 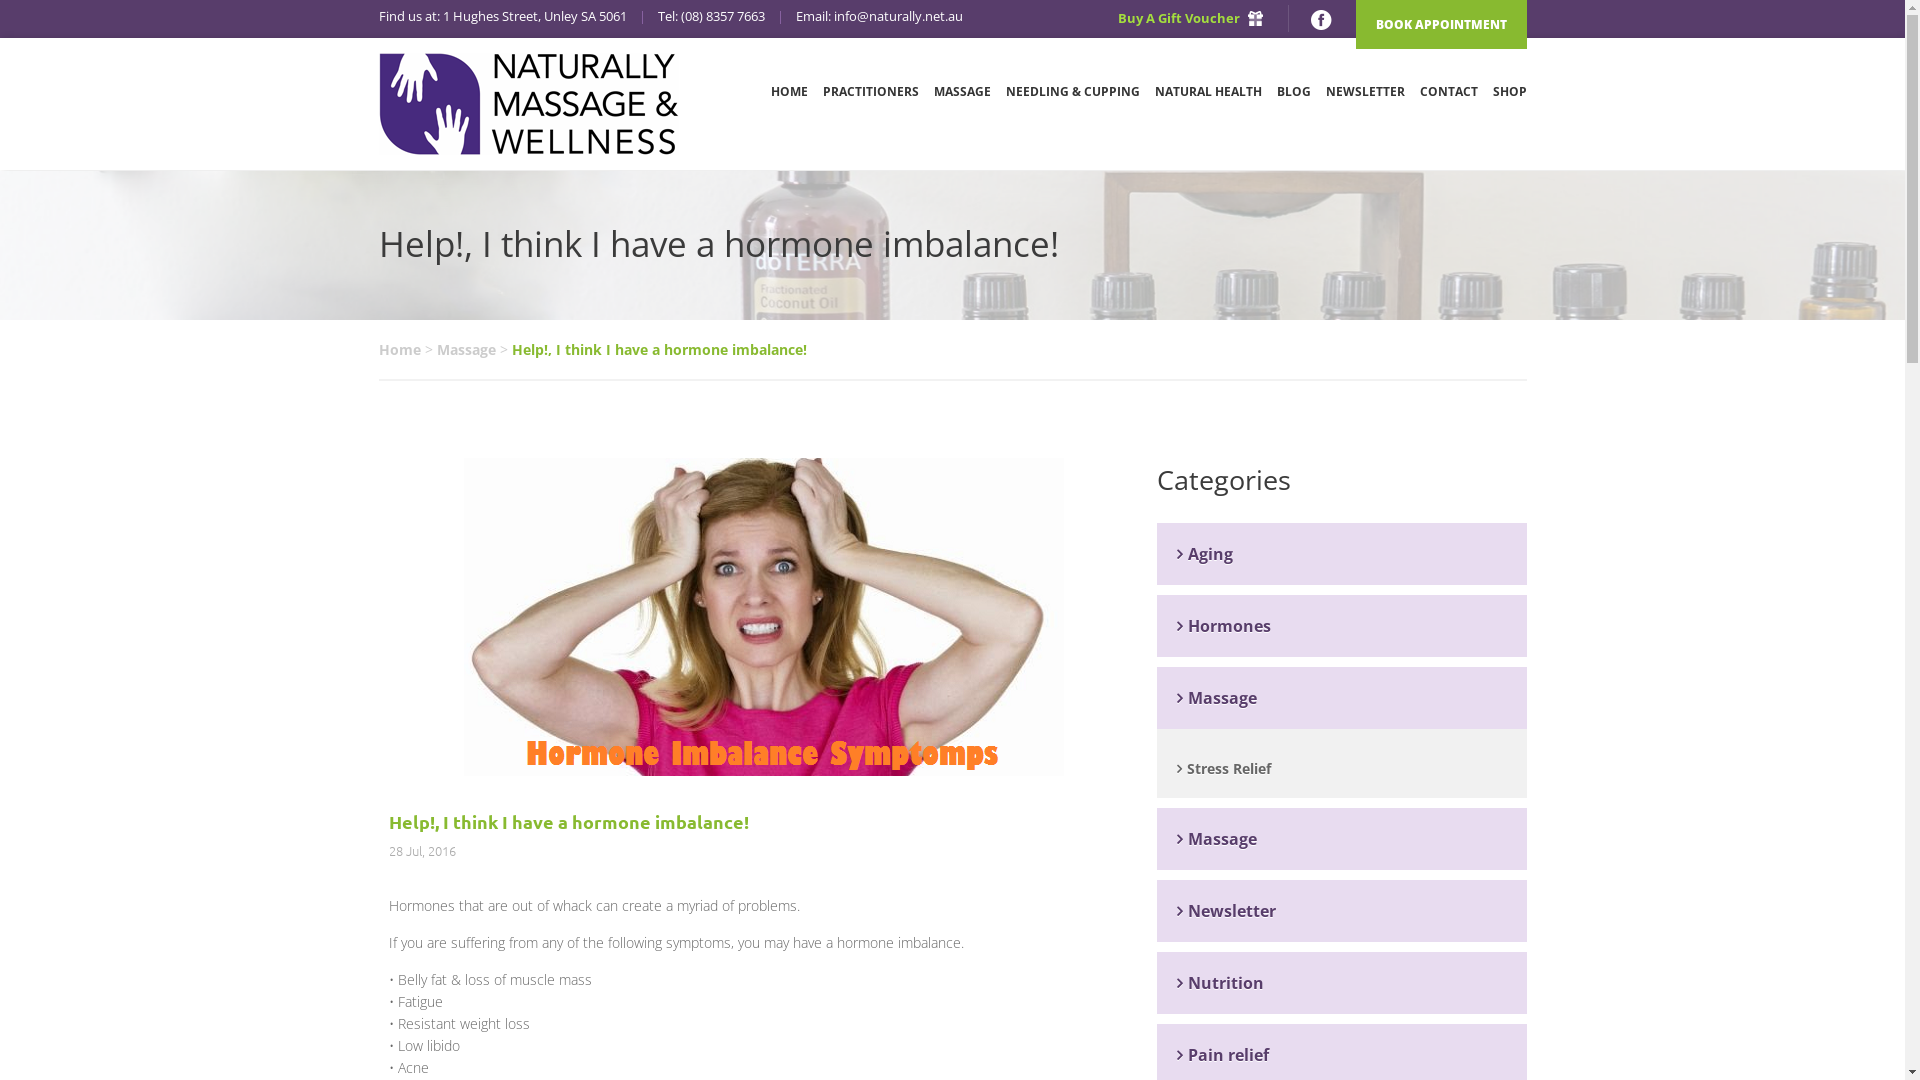 What do you see at coordinates (1208, 102) in the screenshot?
I see `NATURAL HEALTH` at bounding box center [1208, 102].